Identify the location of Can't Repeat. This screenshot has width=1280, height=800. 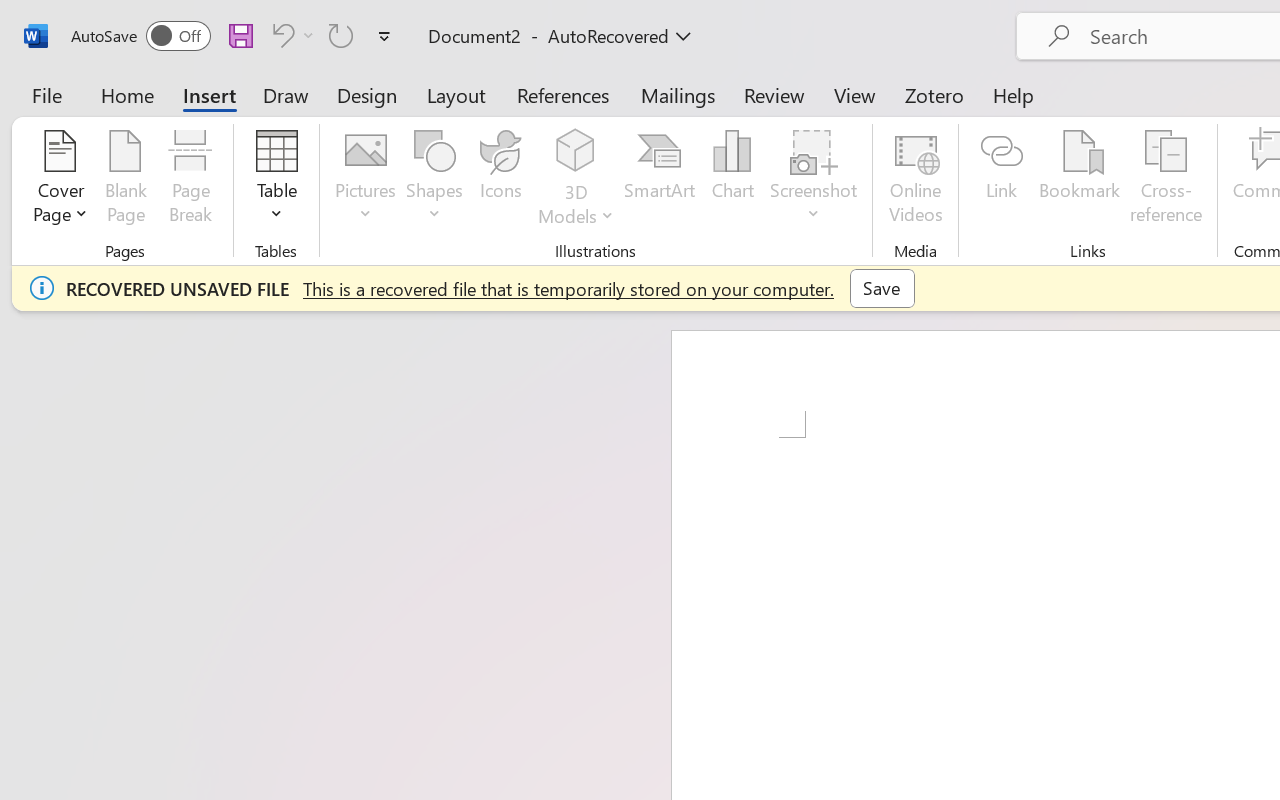
(341, 35).